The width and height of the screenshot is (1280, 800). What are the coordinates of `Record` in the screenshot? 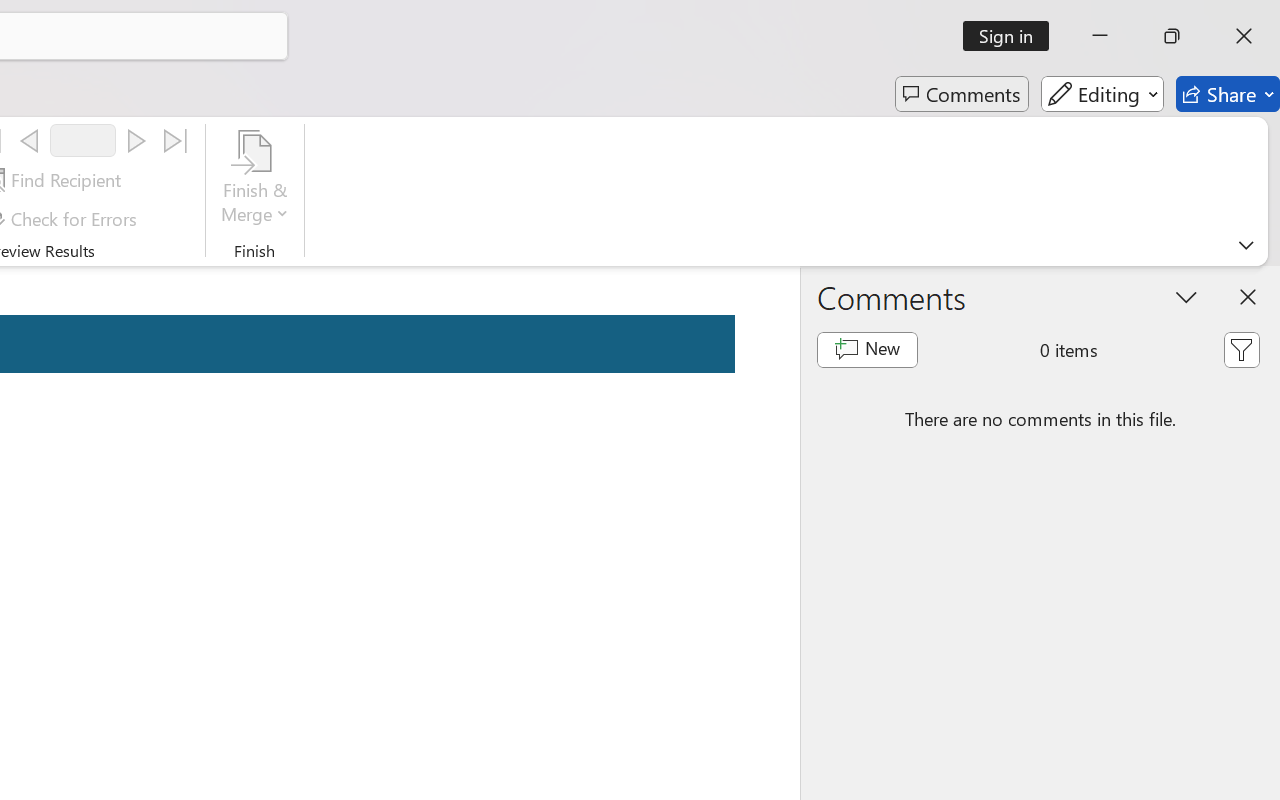 It's located at (83, 140).